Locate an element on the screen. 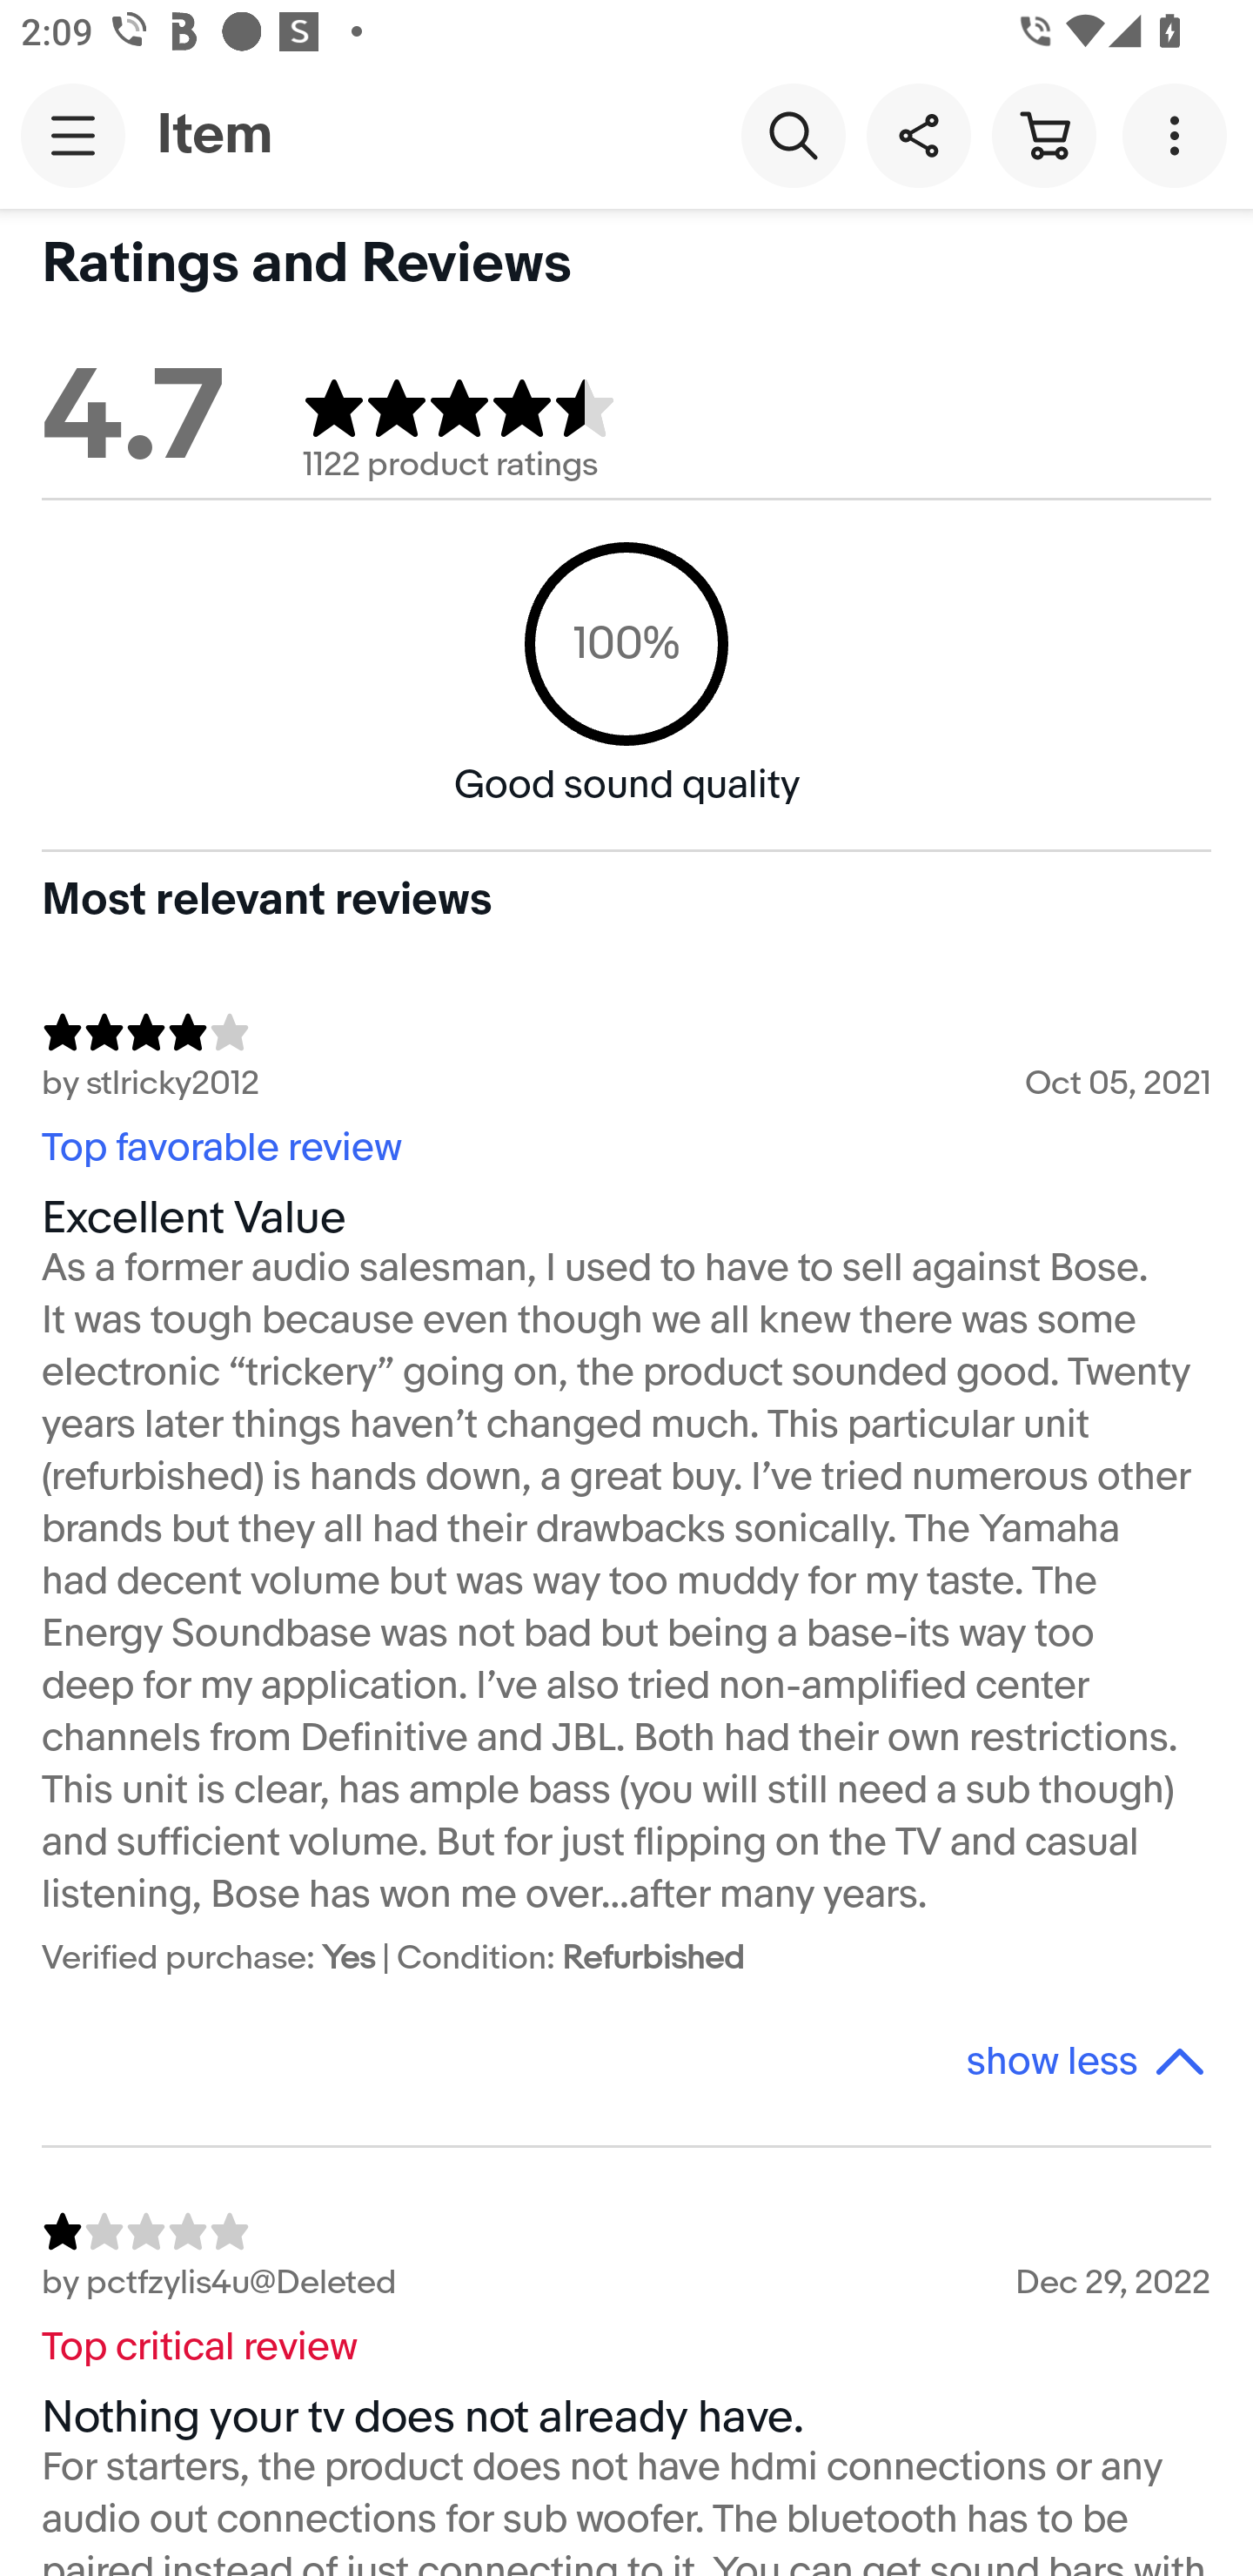 This screenshot has height=2576, width=1253. Main navigation, open is located at coordinates (73, 135).